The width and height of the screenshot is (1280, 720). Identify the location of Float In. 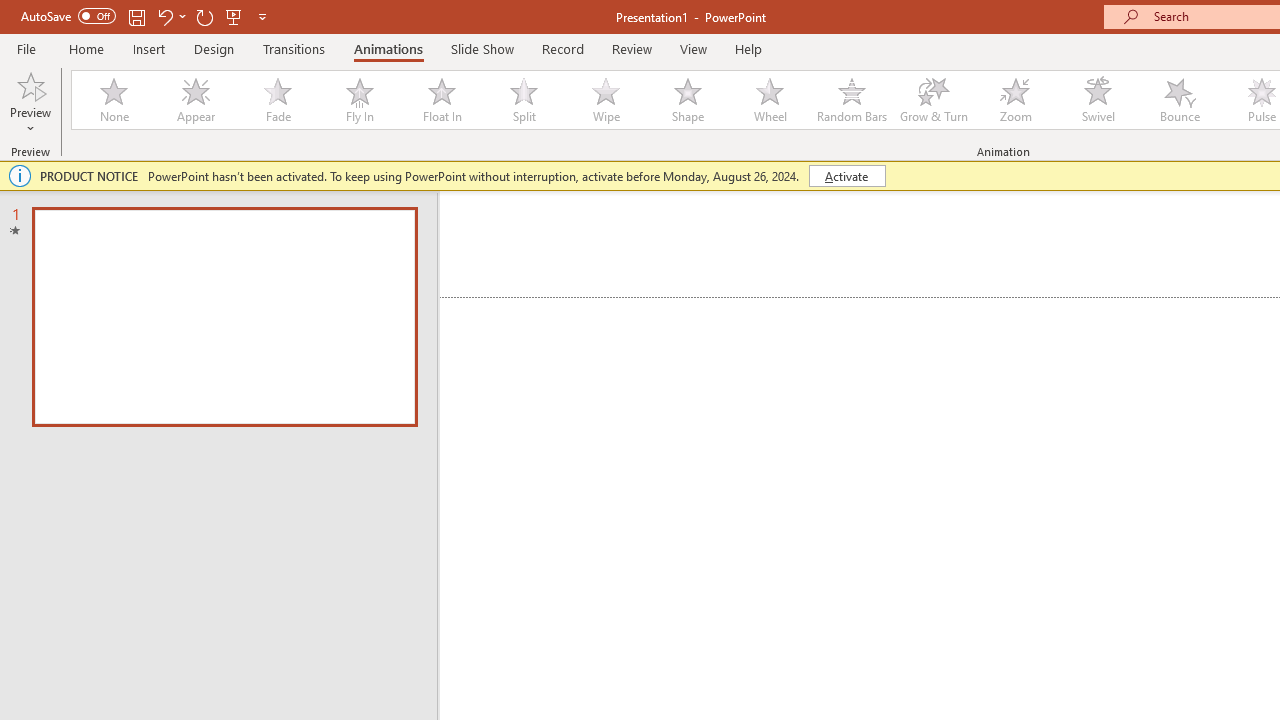
(441, 100).